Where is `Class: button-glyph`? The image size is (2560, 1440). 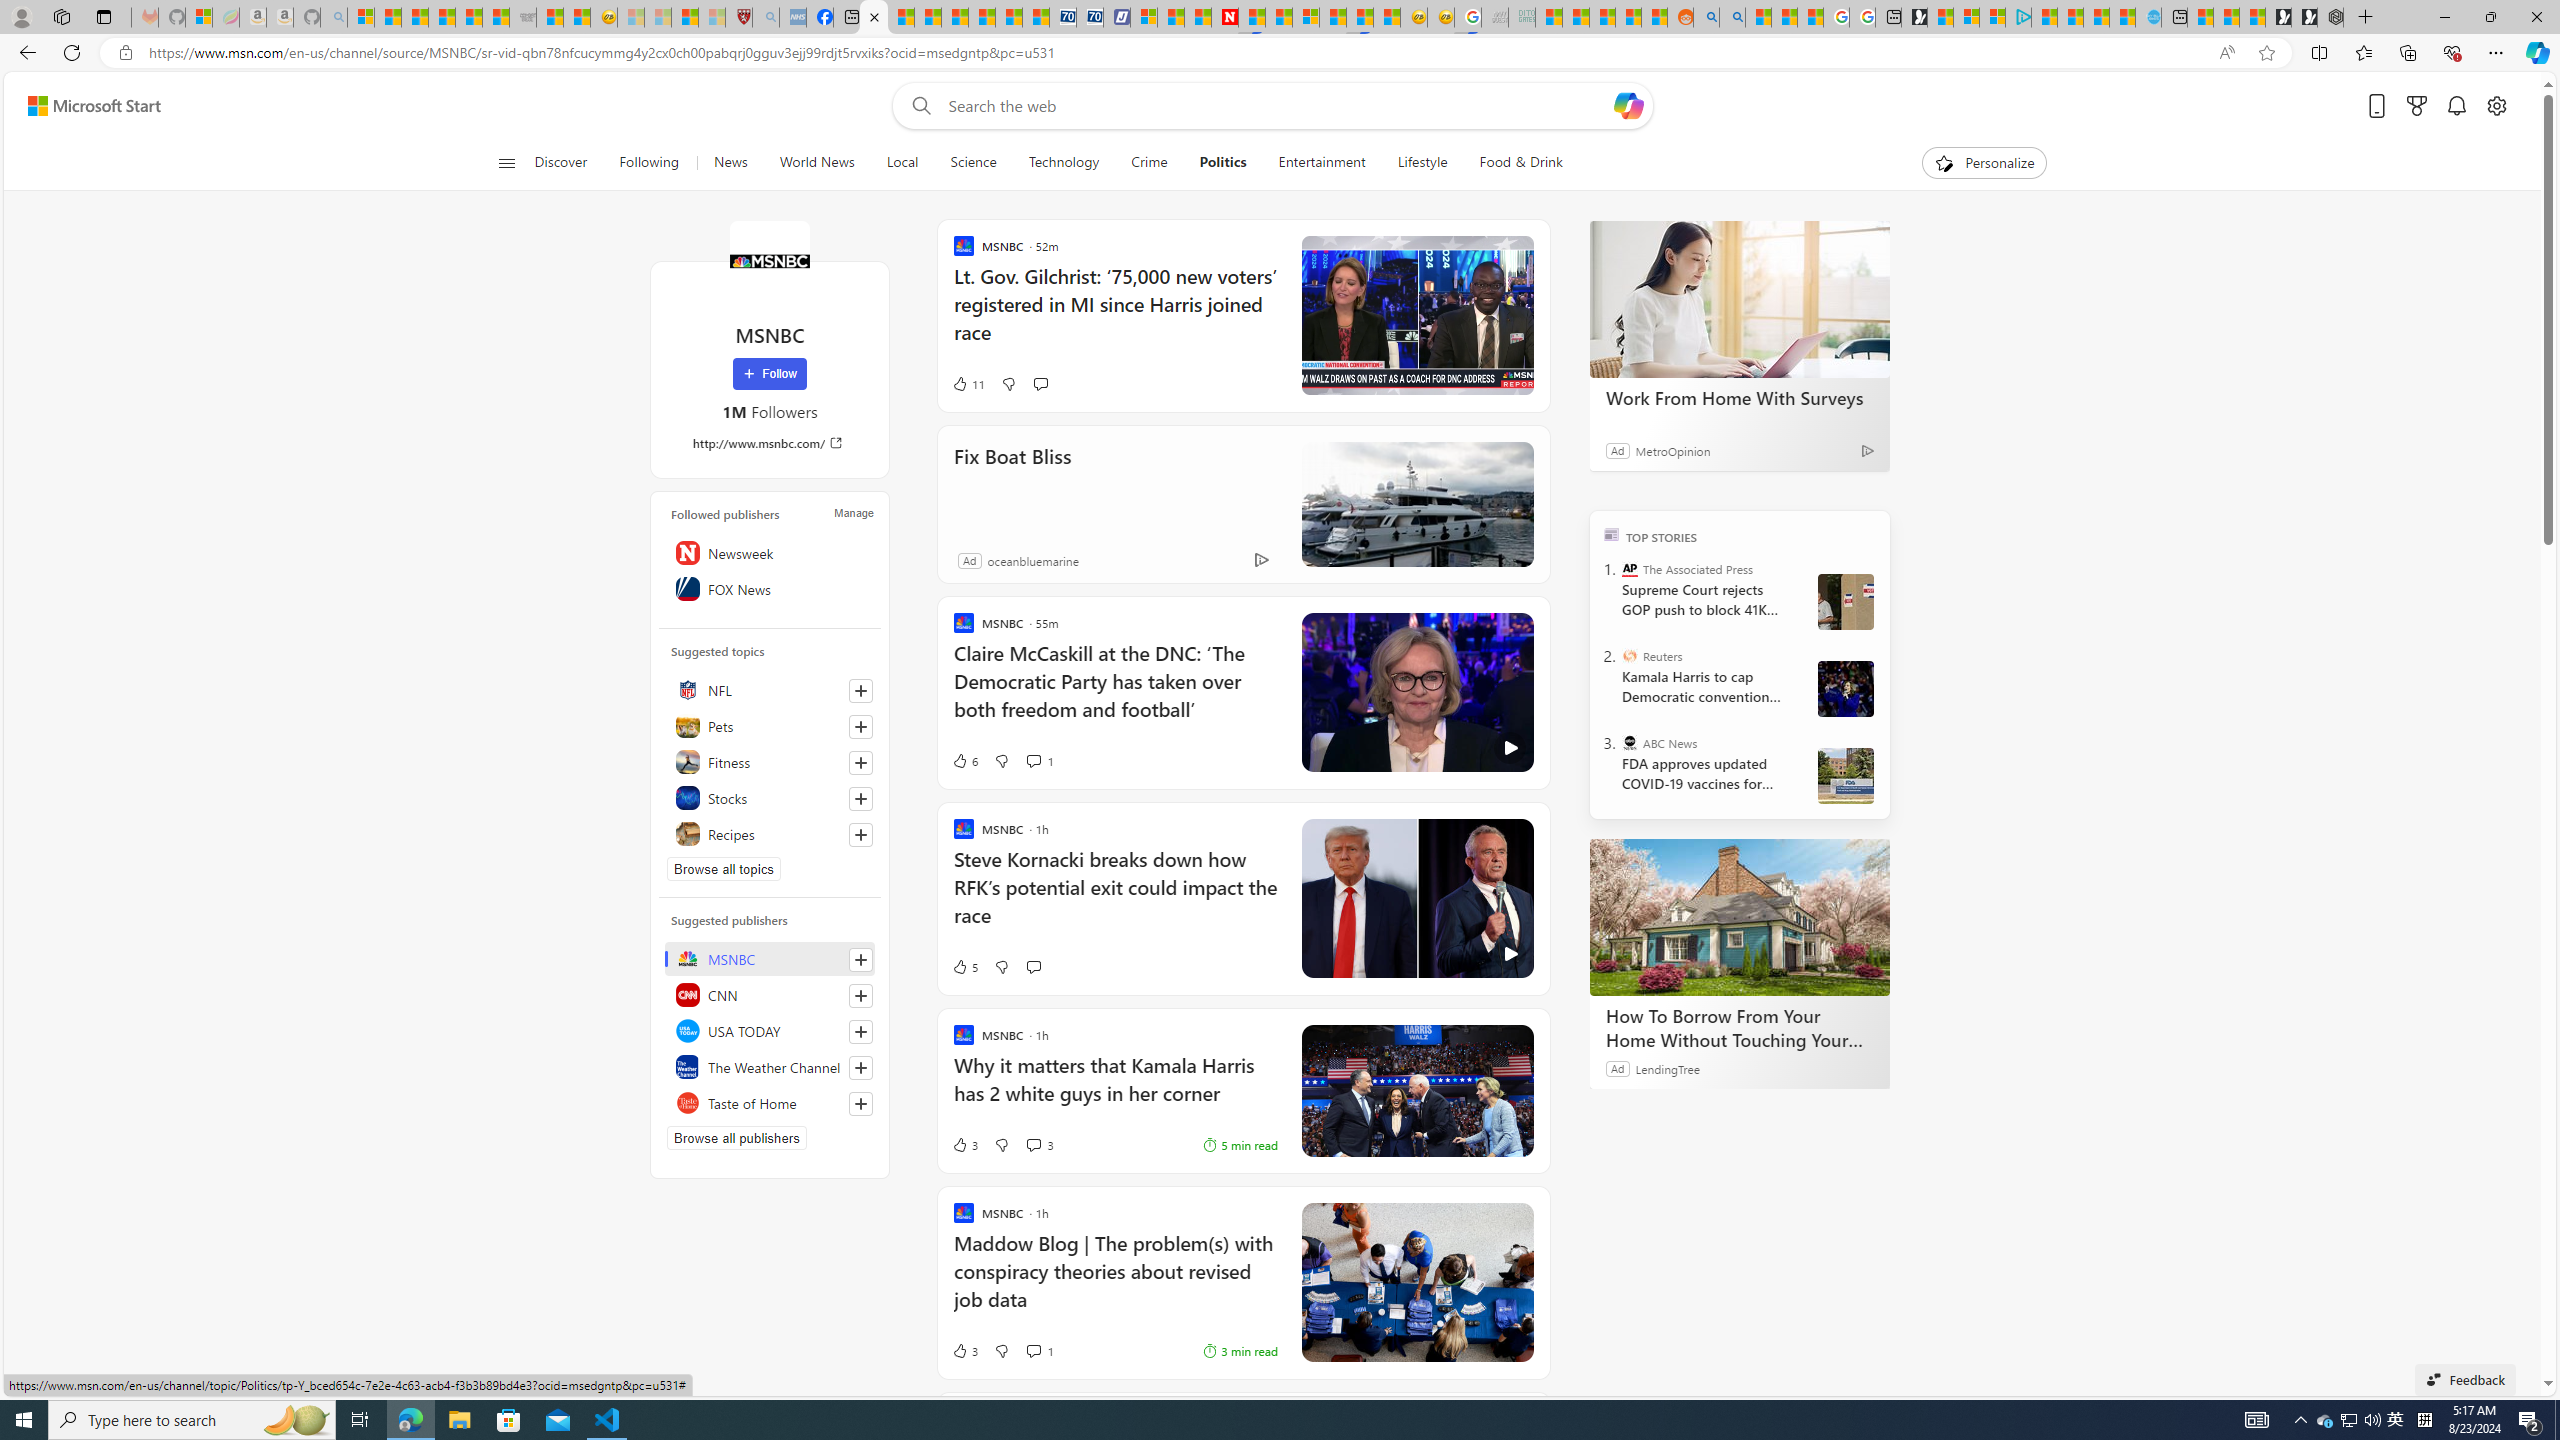 Class: button-glyph is located at coordinates (506, 163).